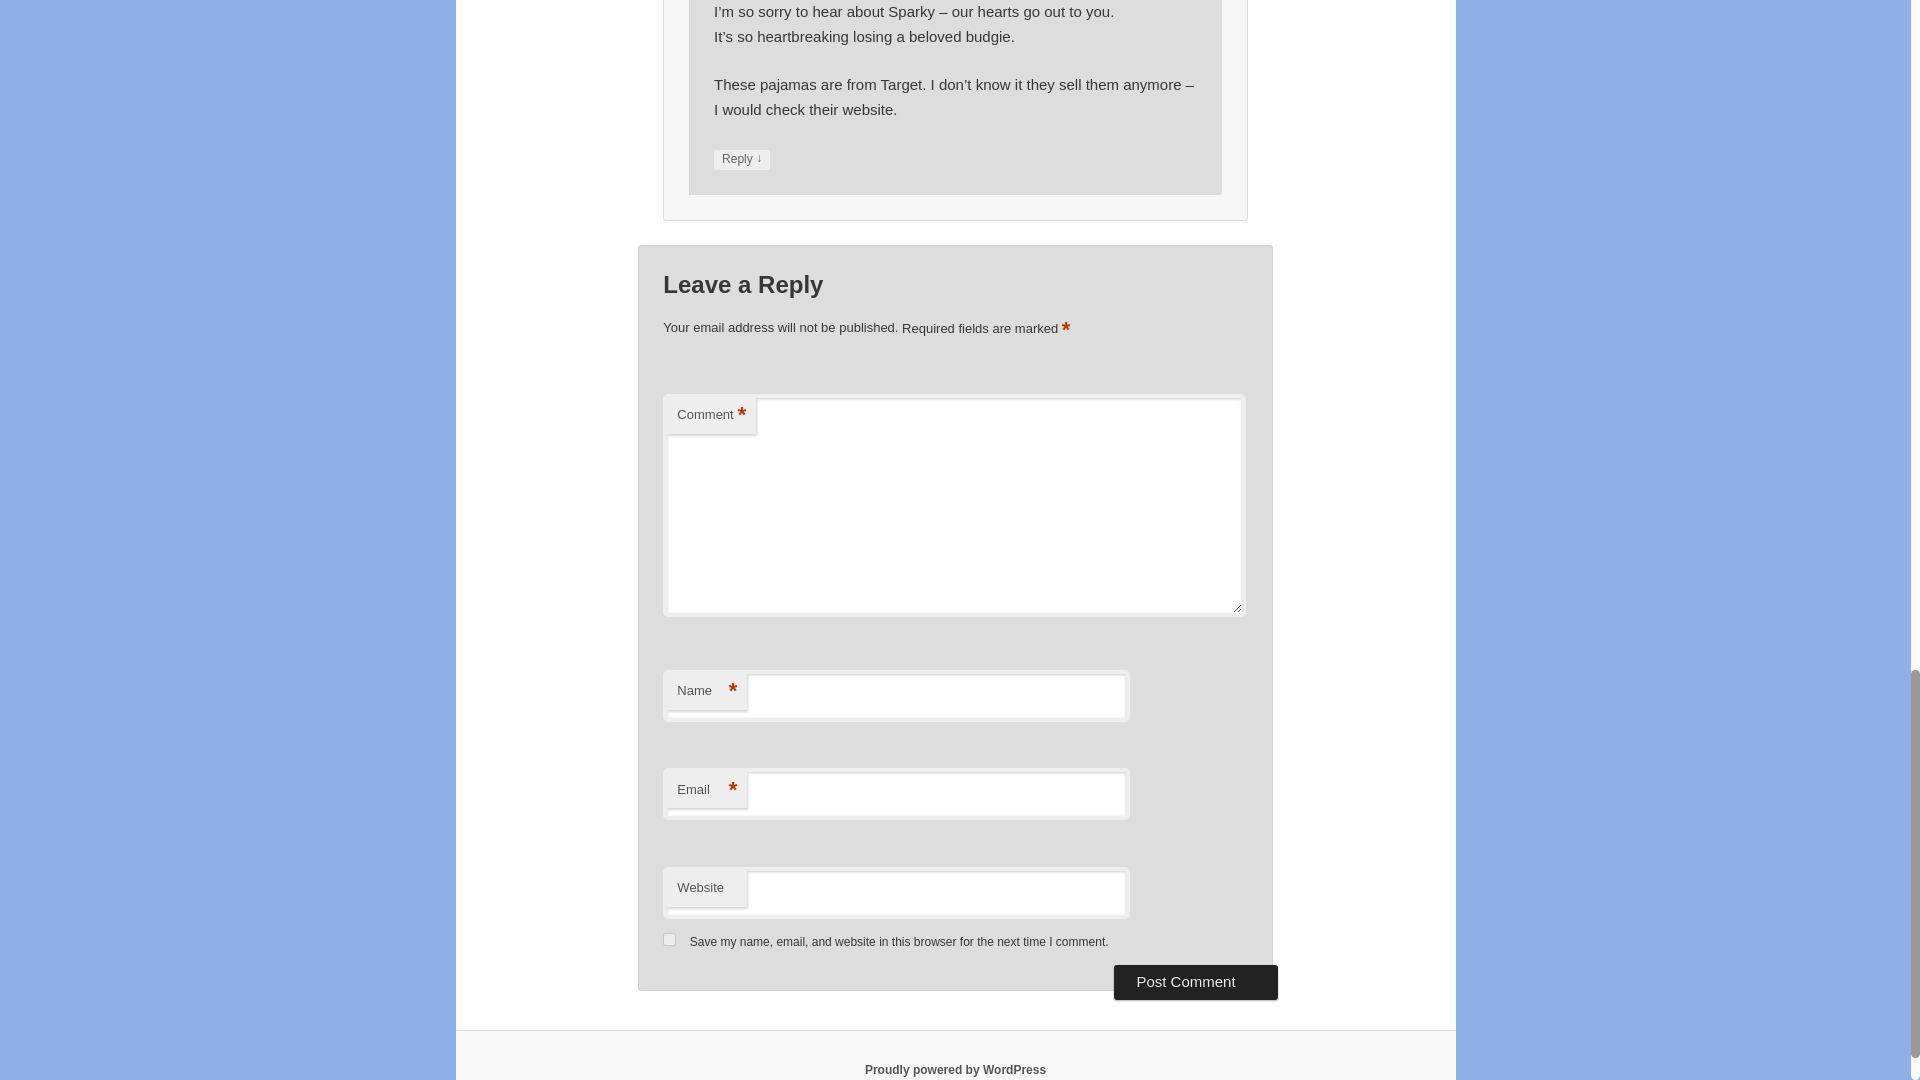 The image size is (1920, 1080). I want to click on Proudly powered by WordPress, so click(956, 1069).